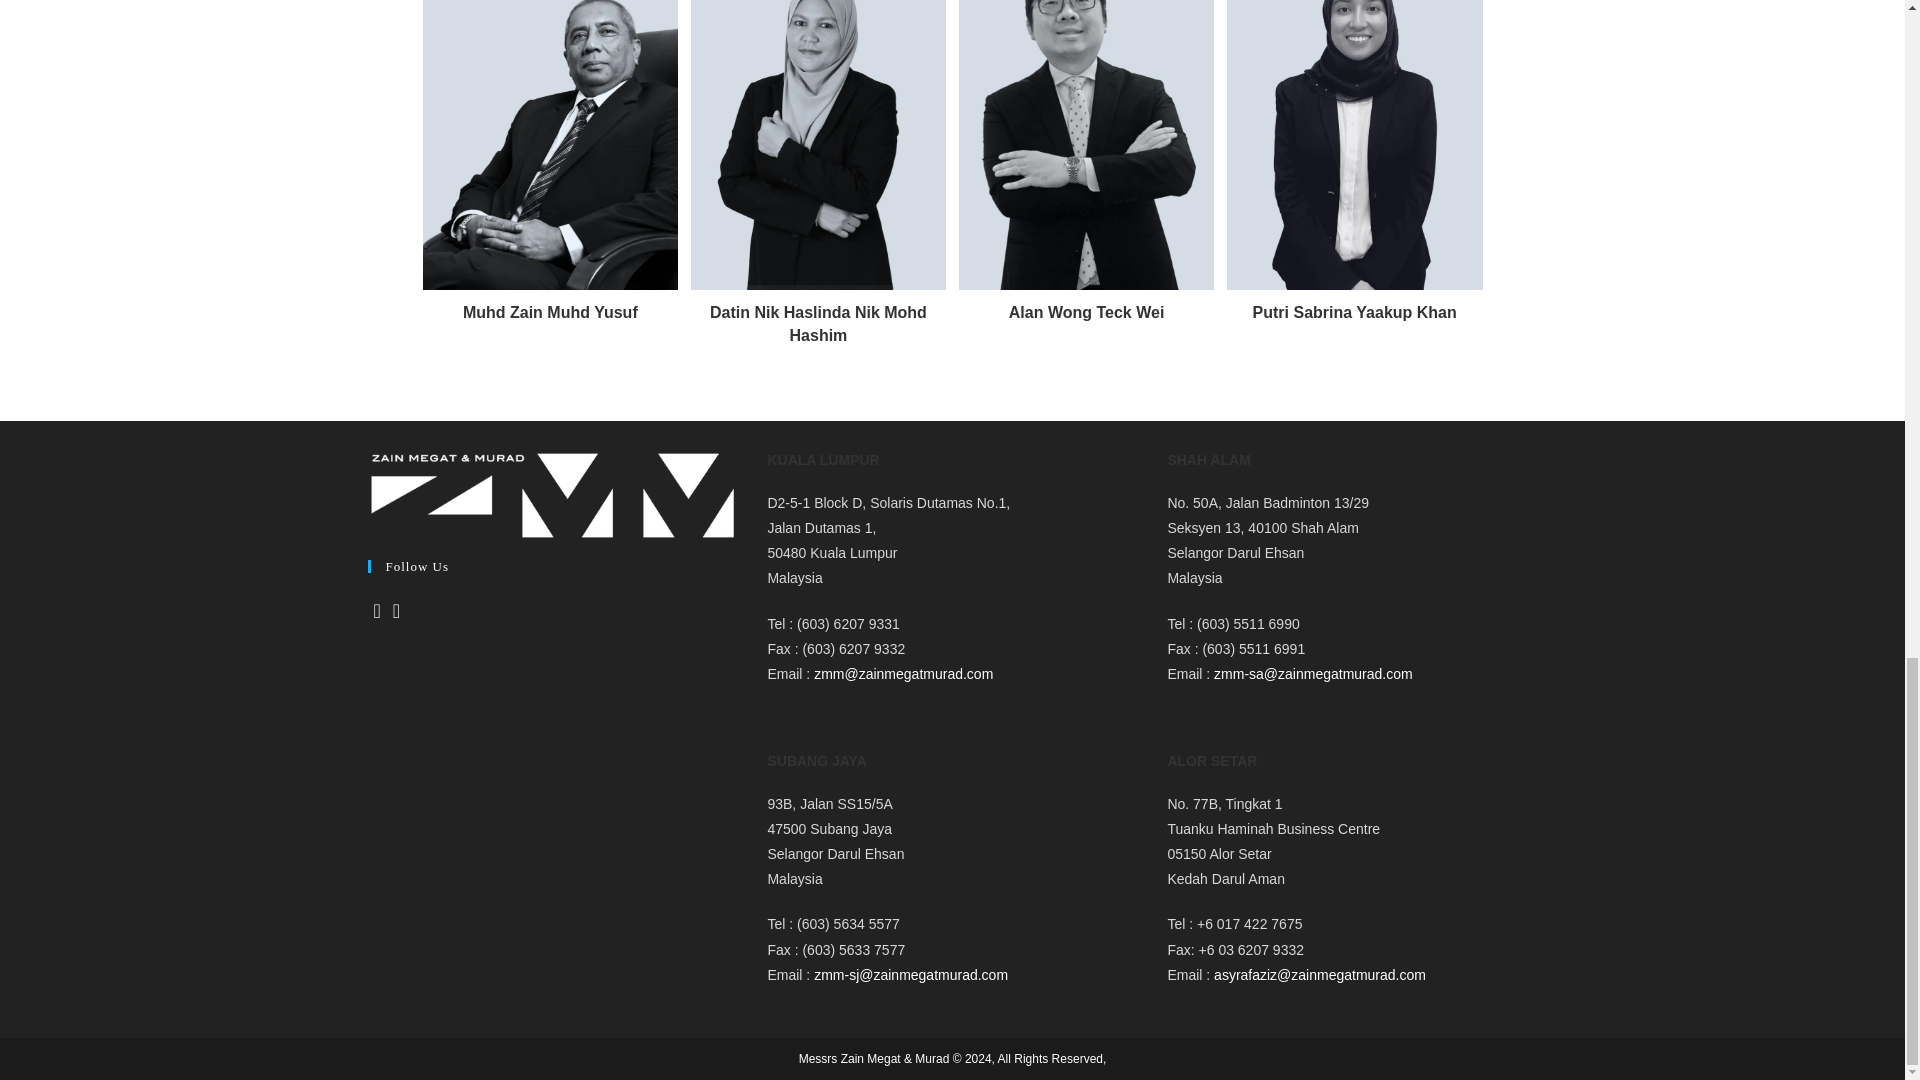 This screenshot has width=1920, height=1080. I want to click on Datin Nik Haslinda Nik Mohd Hashim, so click(818, 324).